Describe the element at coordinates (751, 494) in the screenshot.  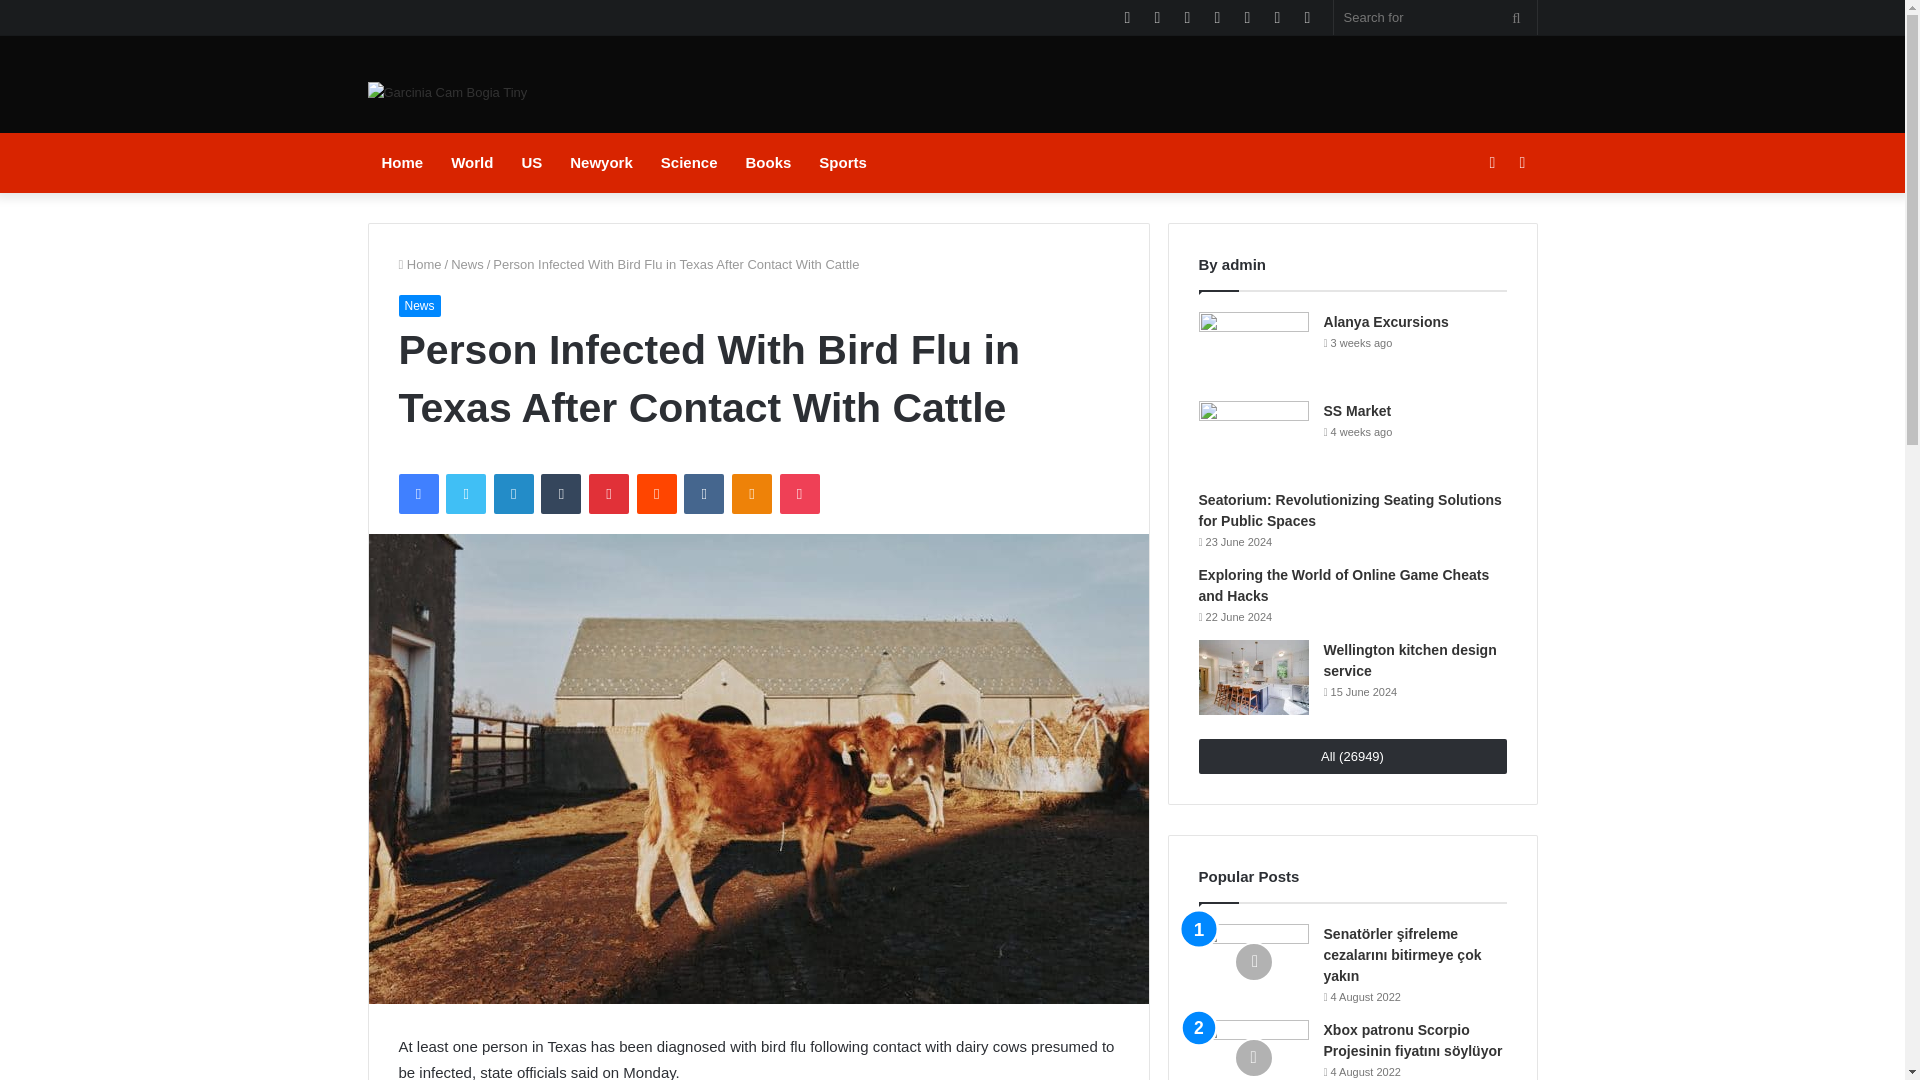
I see `Odnoklassniki` at that location.